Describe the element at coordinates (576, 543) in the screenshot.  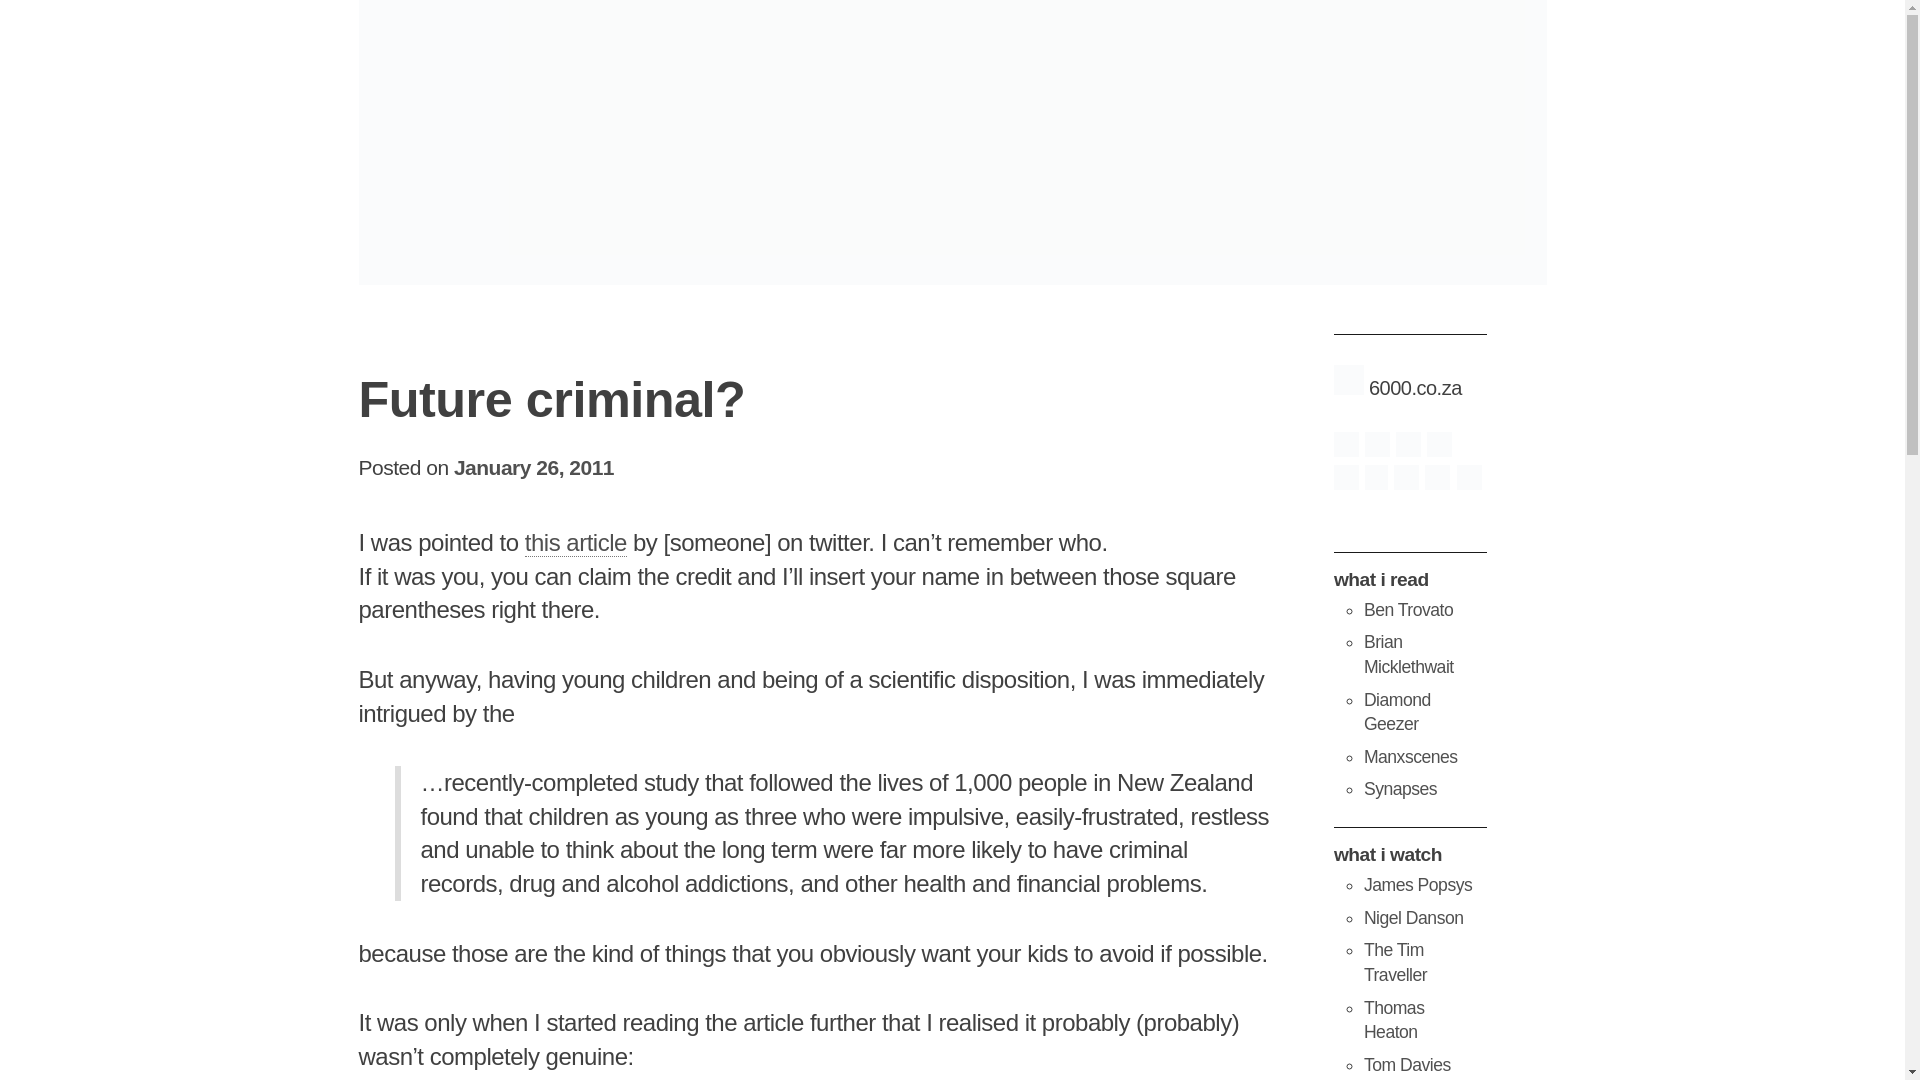
I see `this article` at that location.